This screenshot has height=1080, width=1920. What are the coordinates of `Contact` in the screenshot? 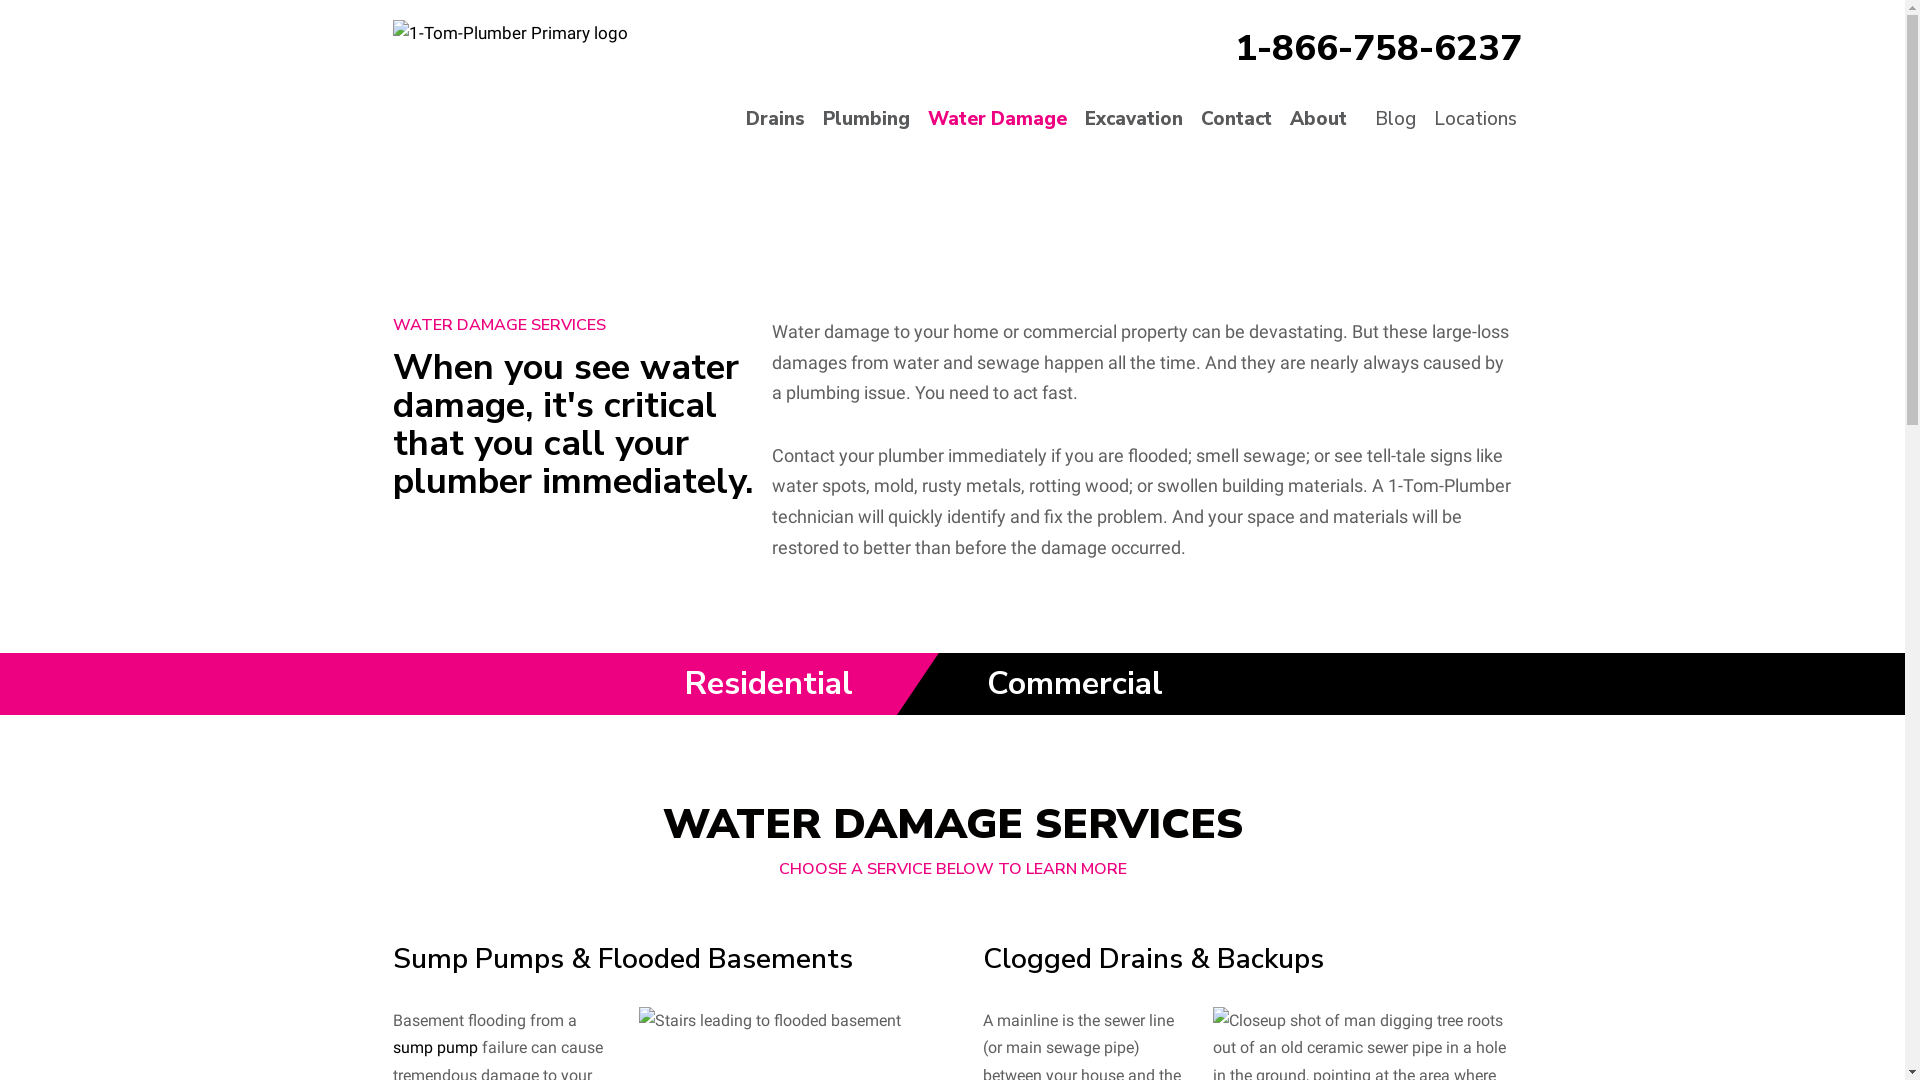 It's located at (1236, 120).